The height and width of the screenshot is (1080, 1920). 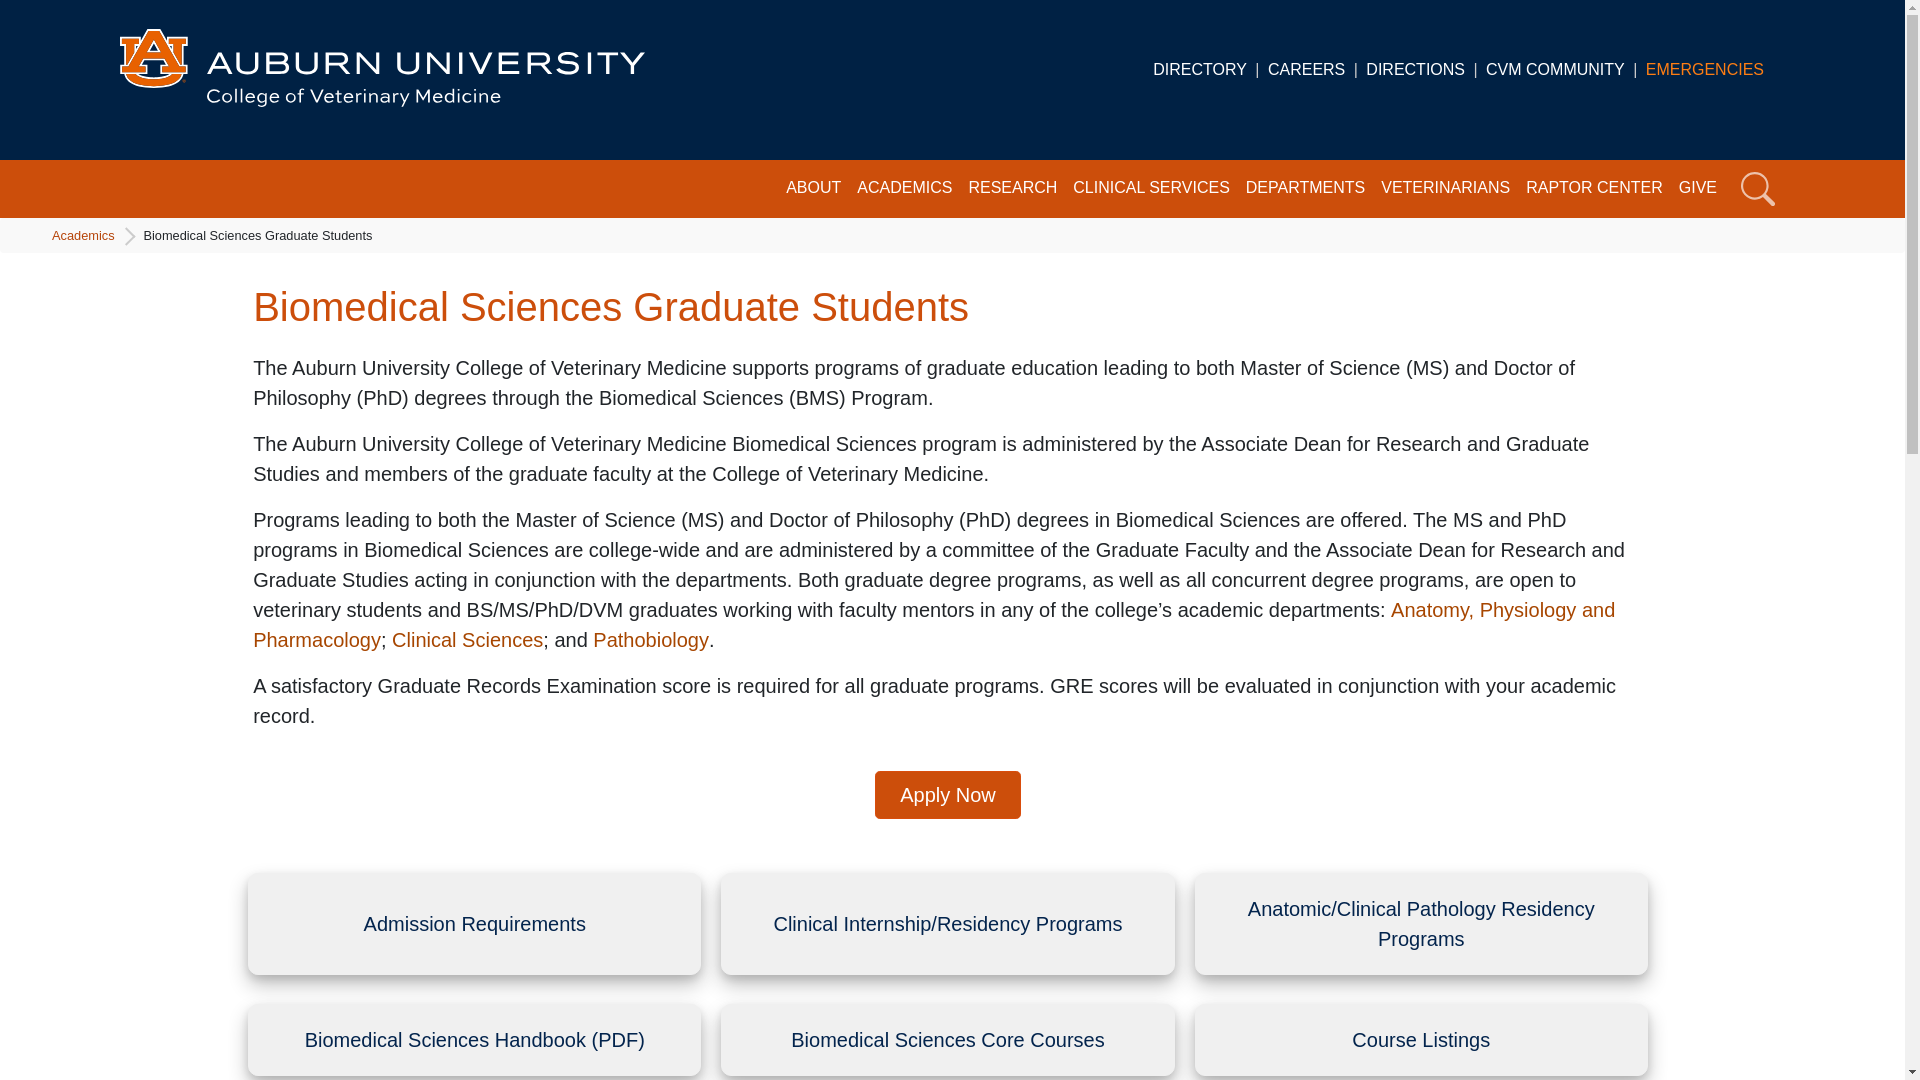 What do you see at coordinates (88, 235) in the screenshot?
I see `Academics` at bounding box center [88, 235].